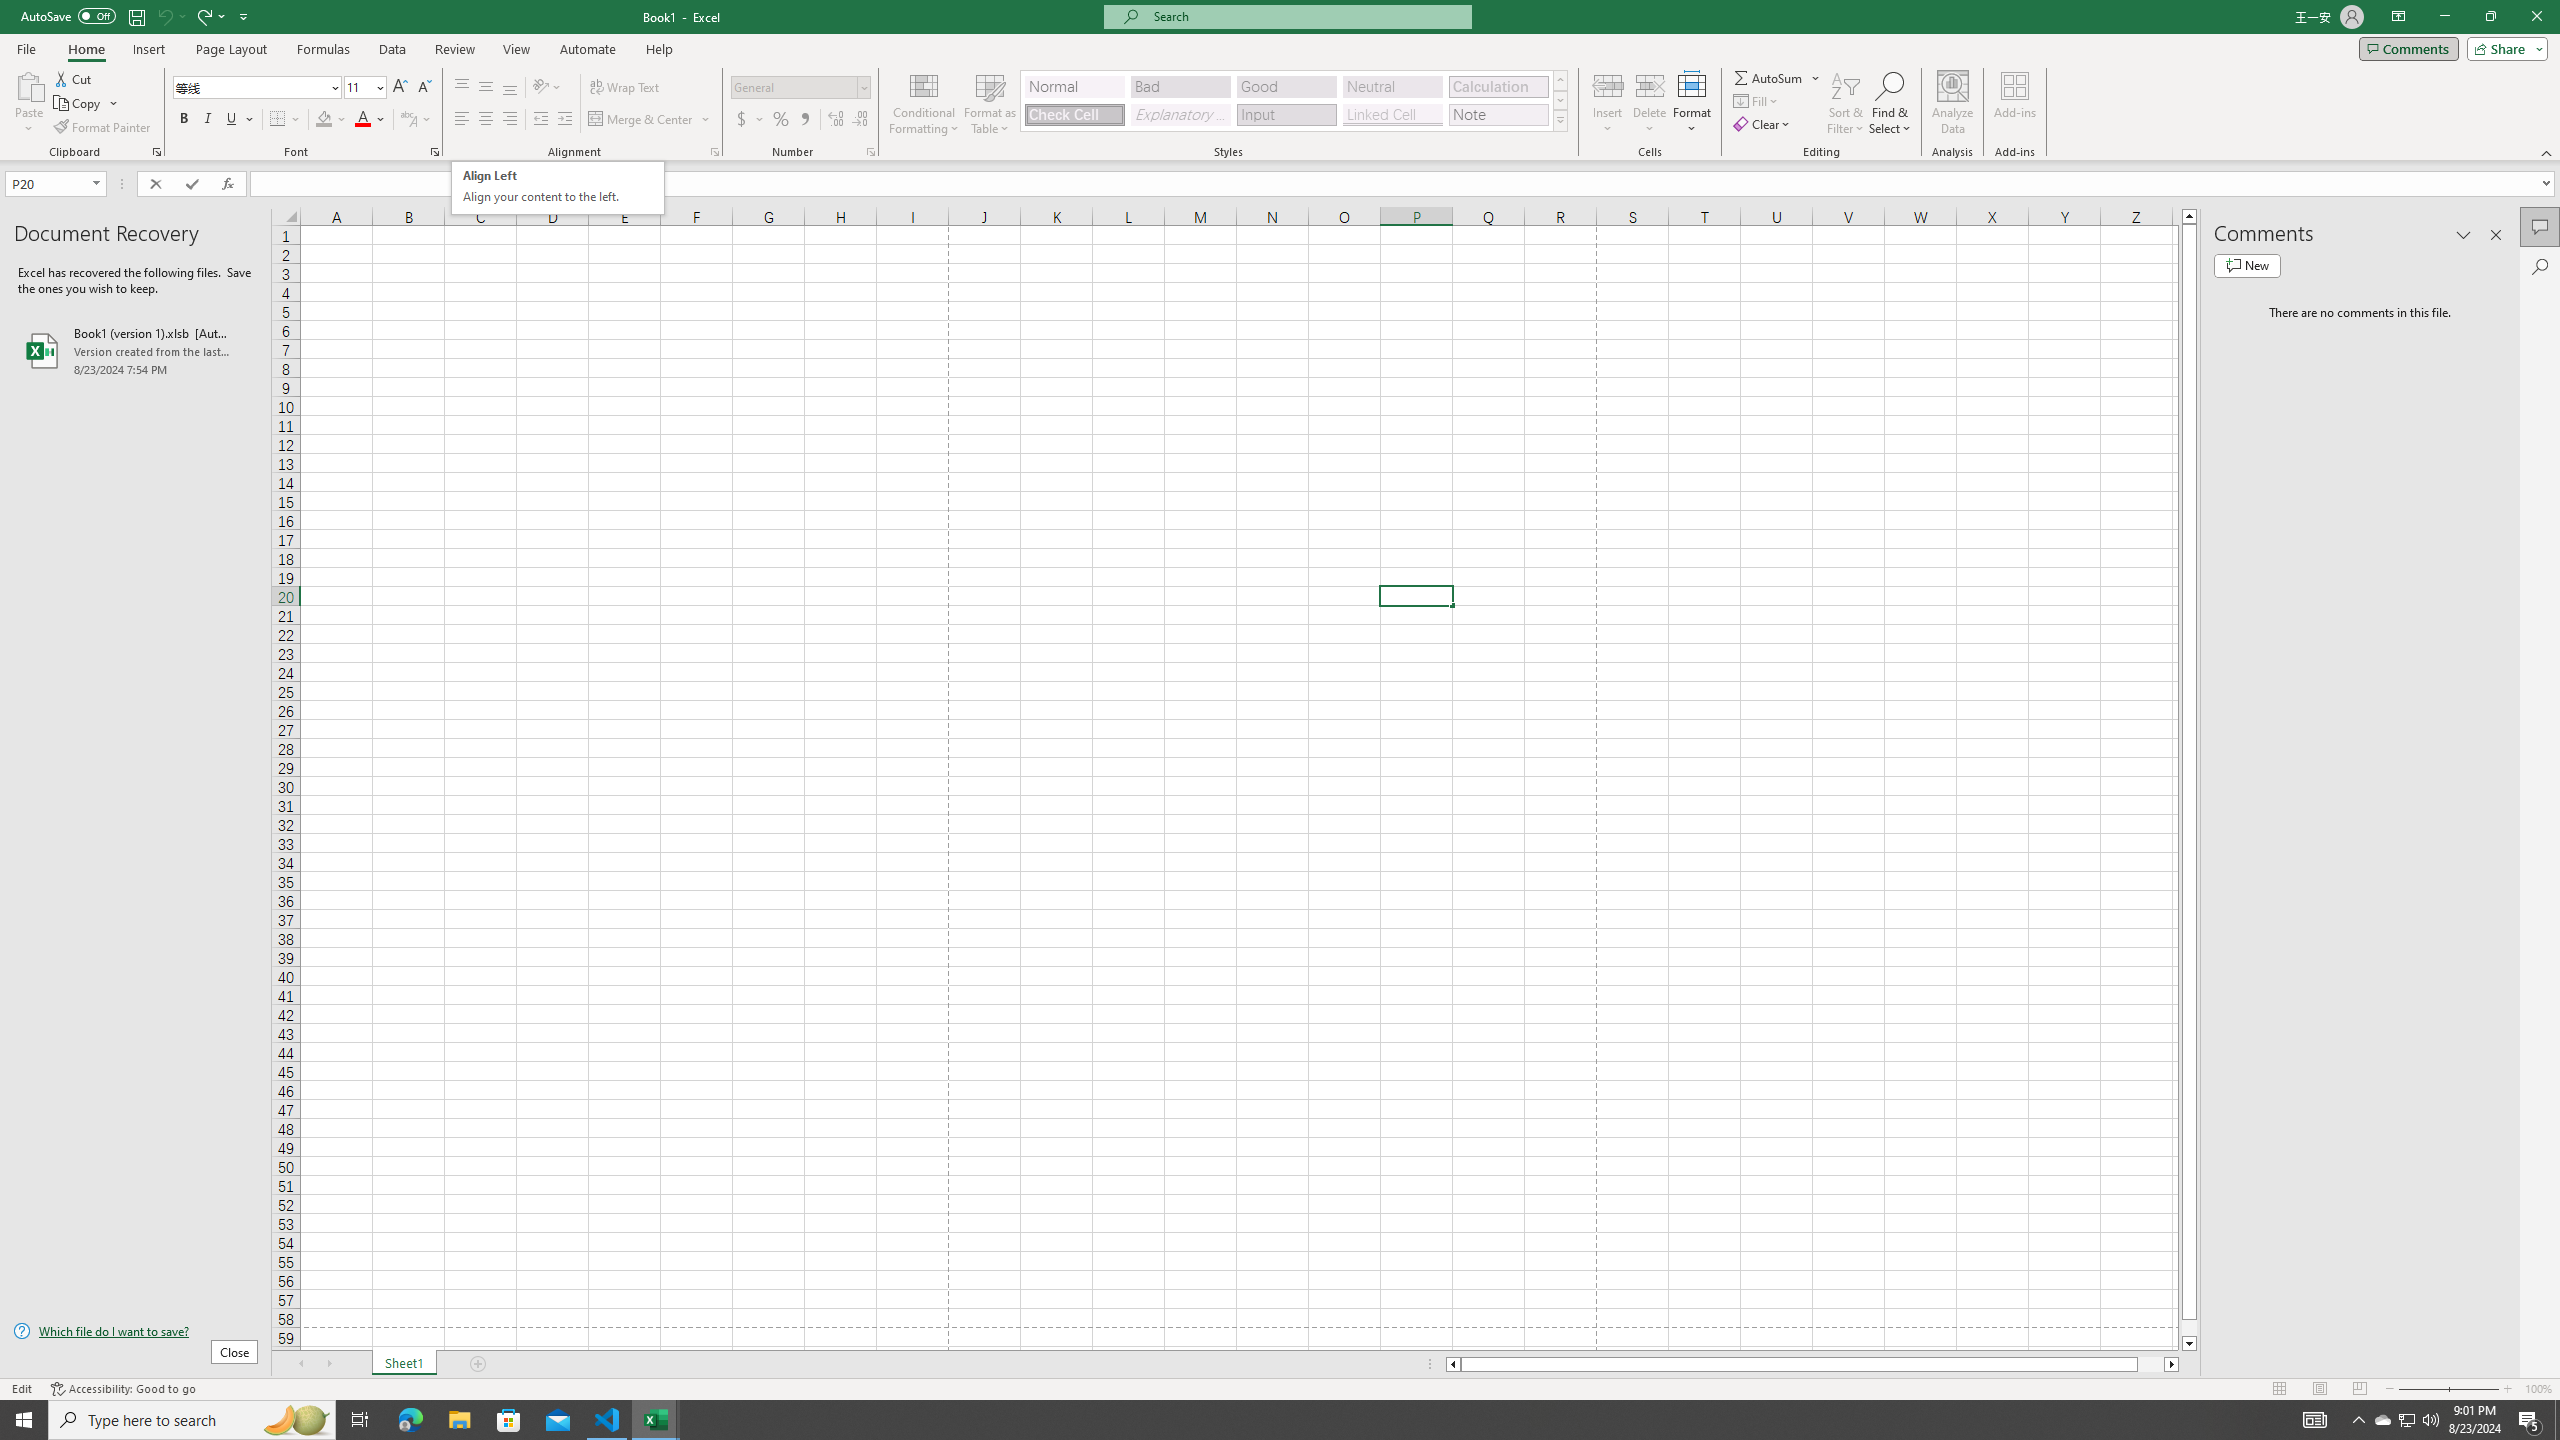 The image size is (2560, 1440). Describe the element at coordinates (486, 120) in the screenshot. I see `Center` at that location.